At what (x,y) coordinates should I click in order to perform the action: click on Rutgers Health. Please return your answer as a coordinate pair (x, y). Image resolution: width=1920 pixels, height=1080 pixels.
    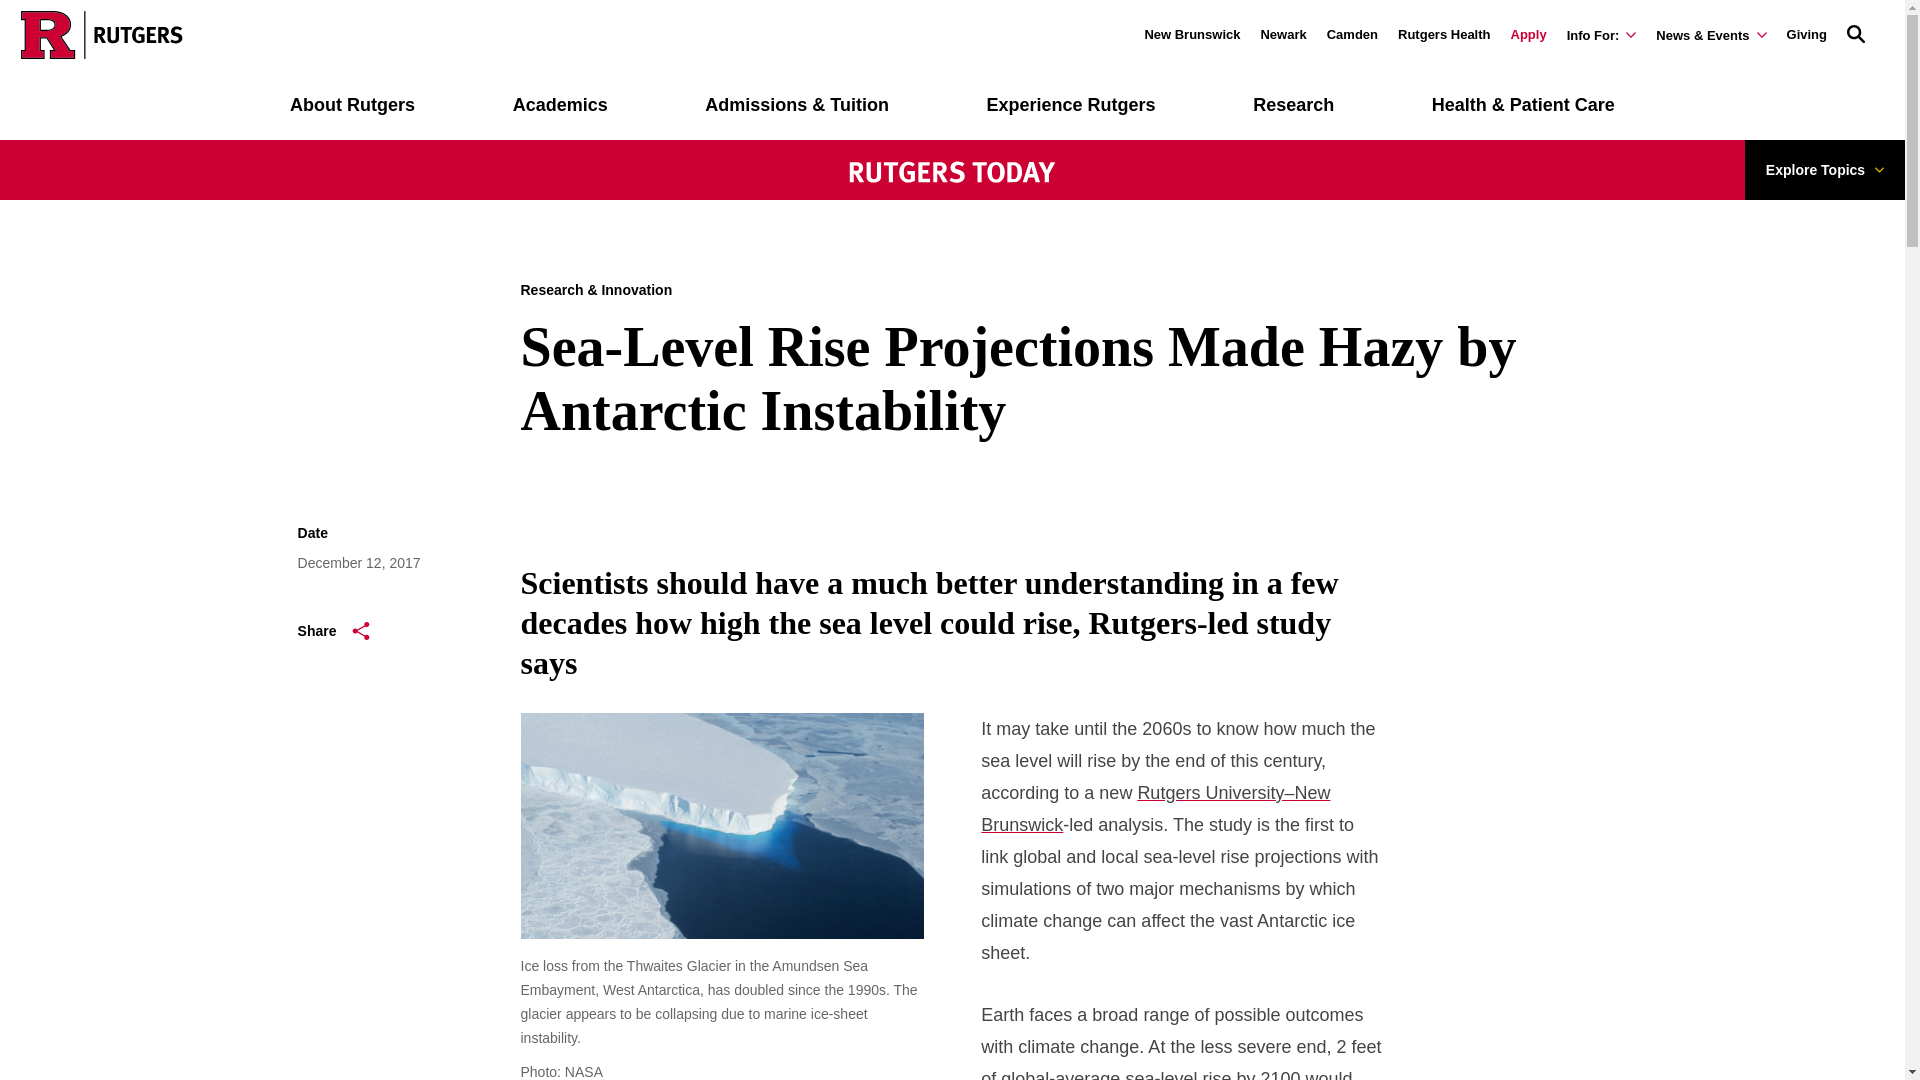
    Looking at the image, I should click on (1443, 34).